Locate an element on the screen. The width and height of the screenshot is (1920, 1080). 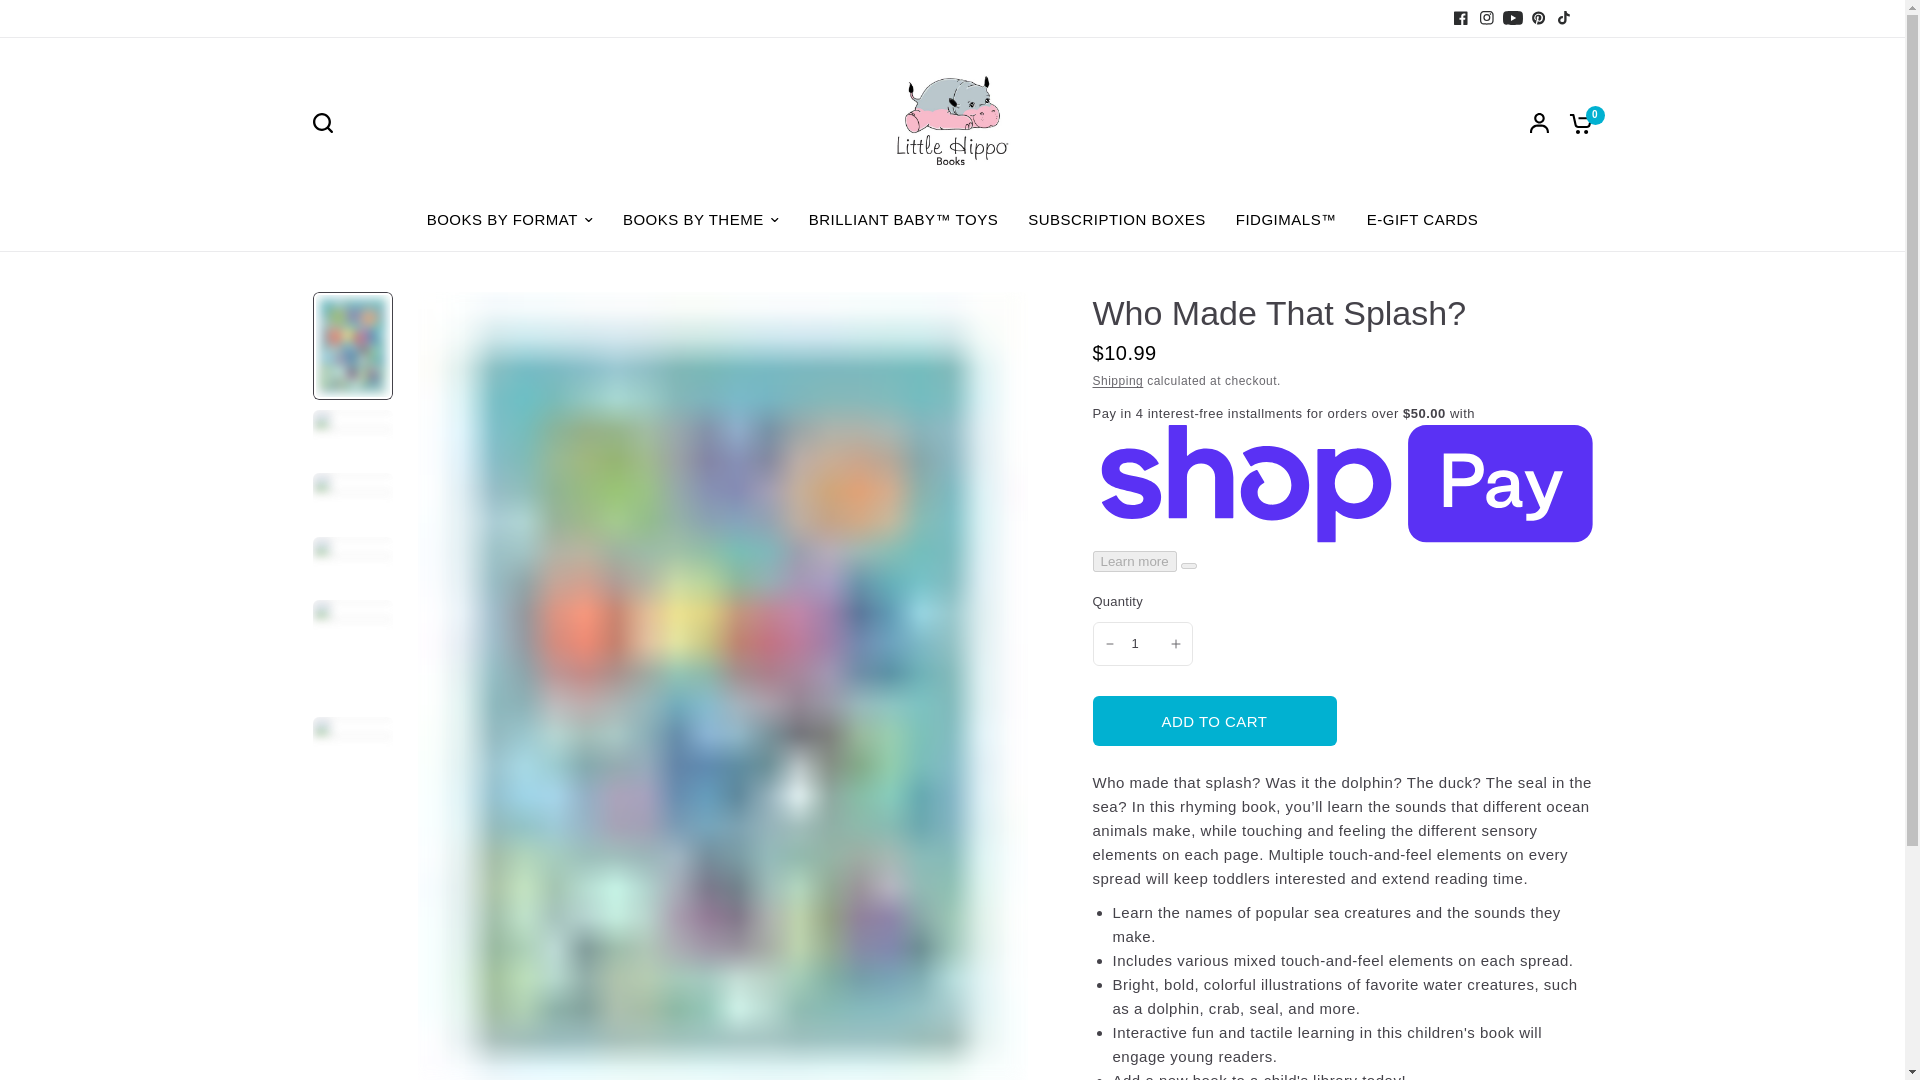
Pinterest is located at coordinates (1538, 18).